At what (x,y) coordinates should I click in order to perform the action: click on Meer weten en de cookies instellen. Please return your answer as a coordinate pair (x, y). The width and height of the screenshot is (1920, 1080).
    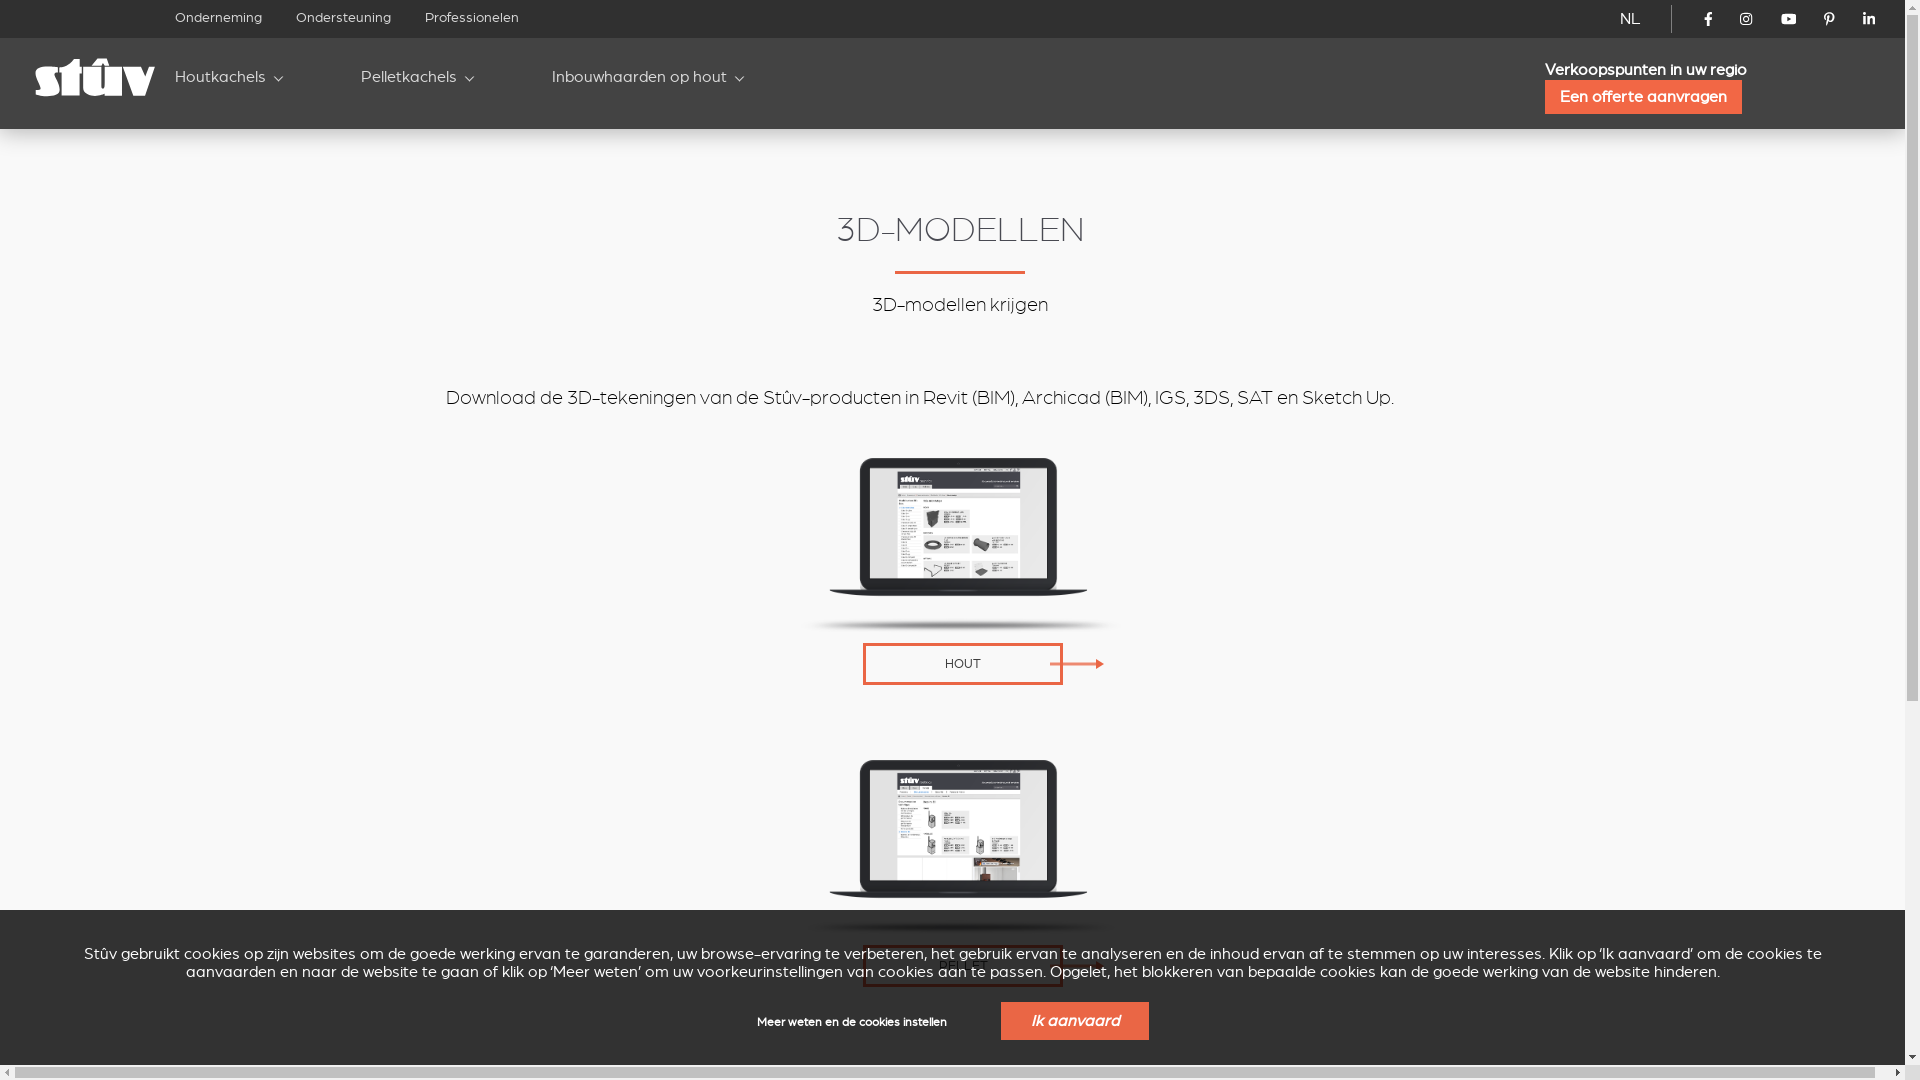
    Looking at the image, I should click on (851, 1026).